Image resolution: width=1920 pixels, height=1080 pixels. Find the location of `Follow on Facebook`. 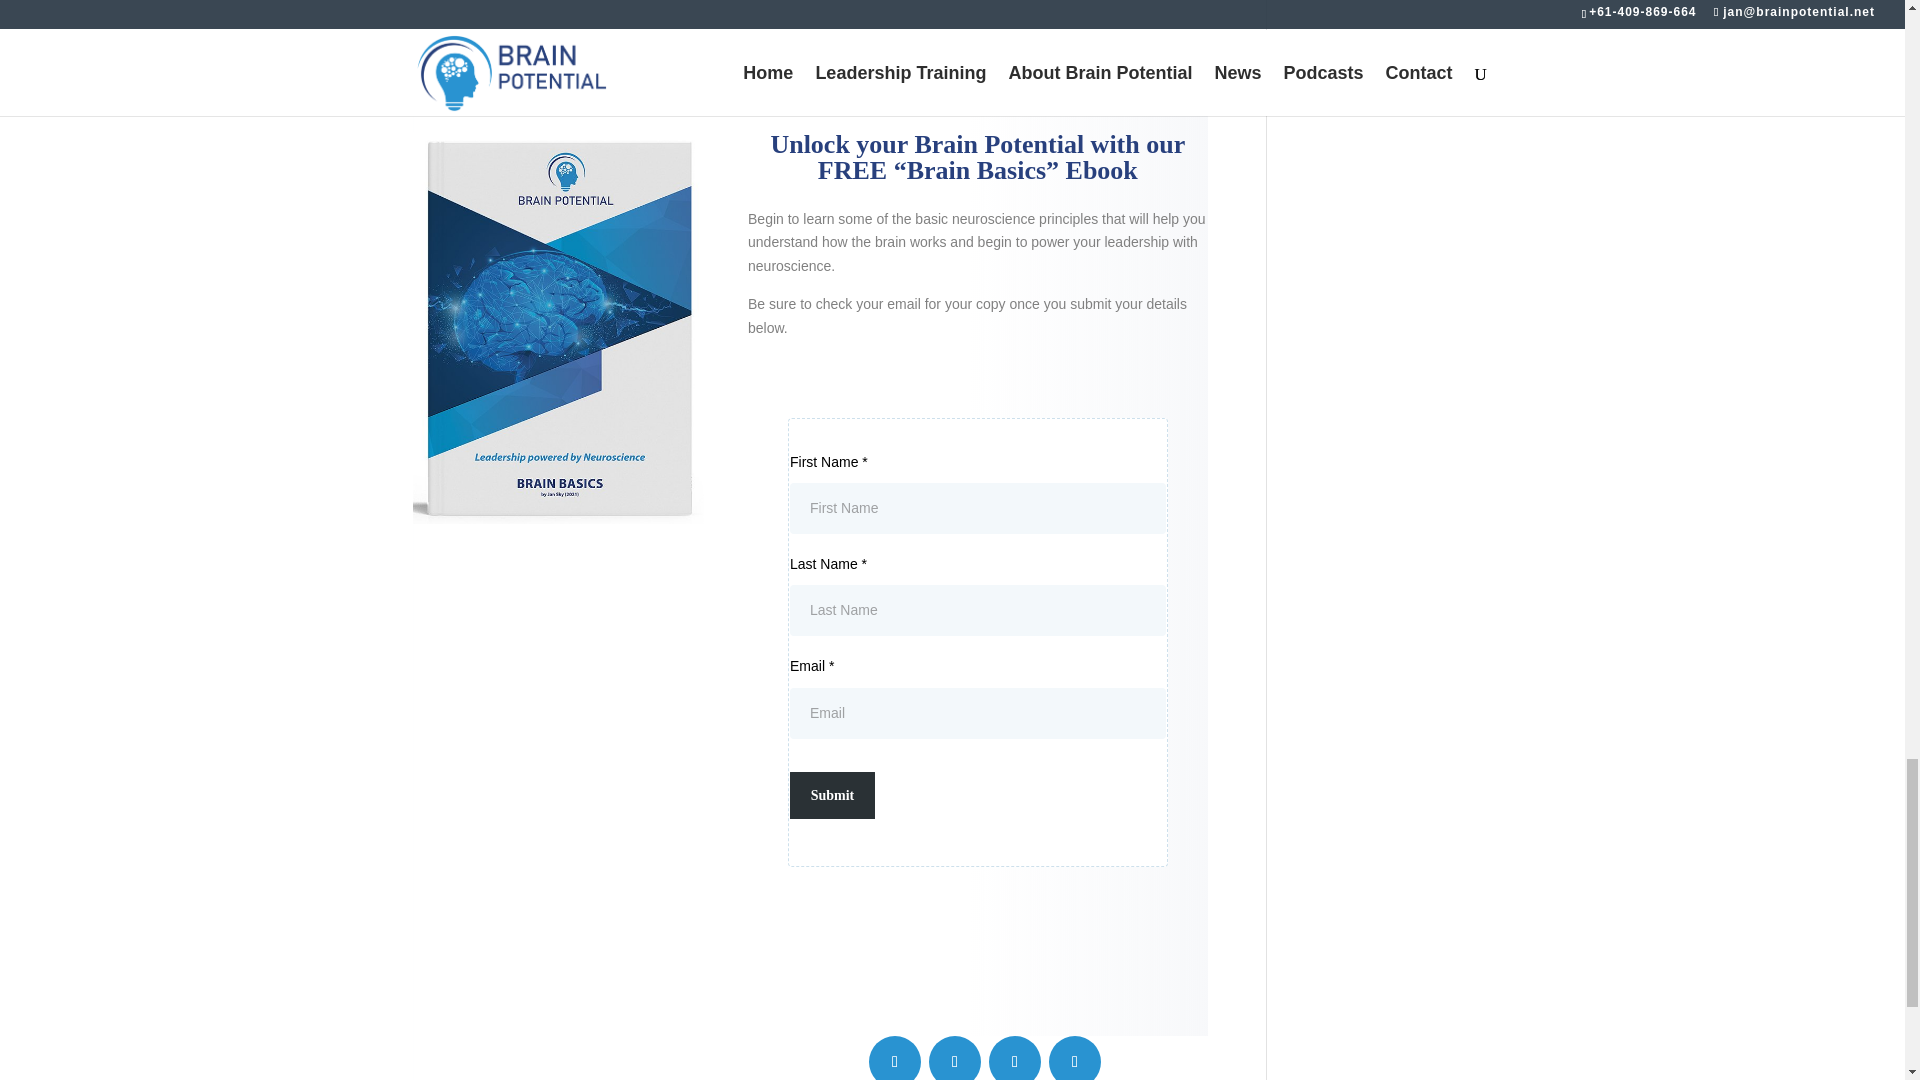

Follow on Facebook is located at coordinates (895, 1058).